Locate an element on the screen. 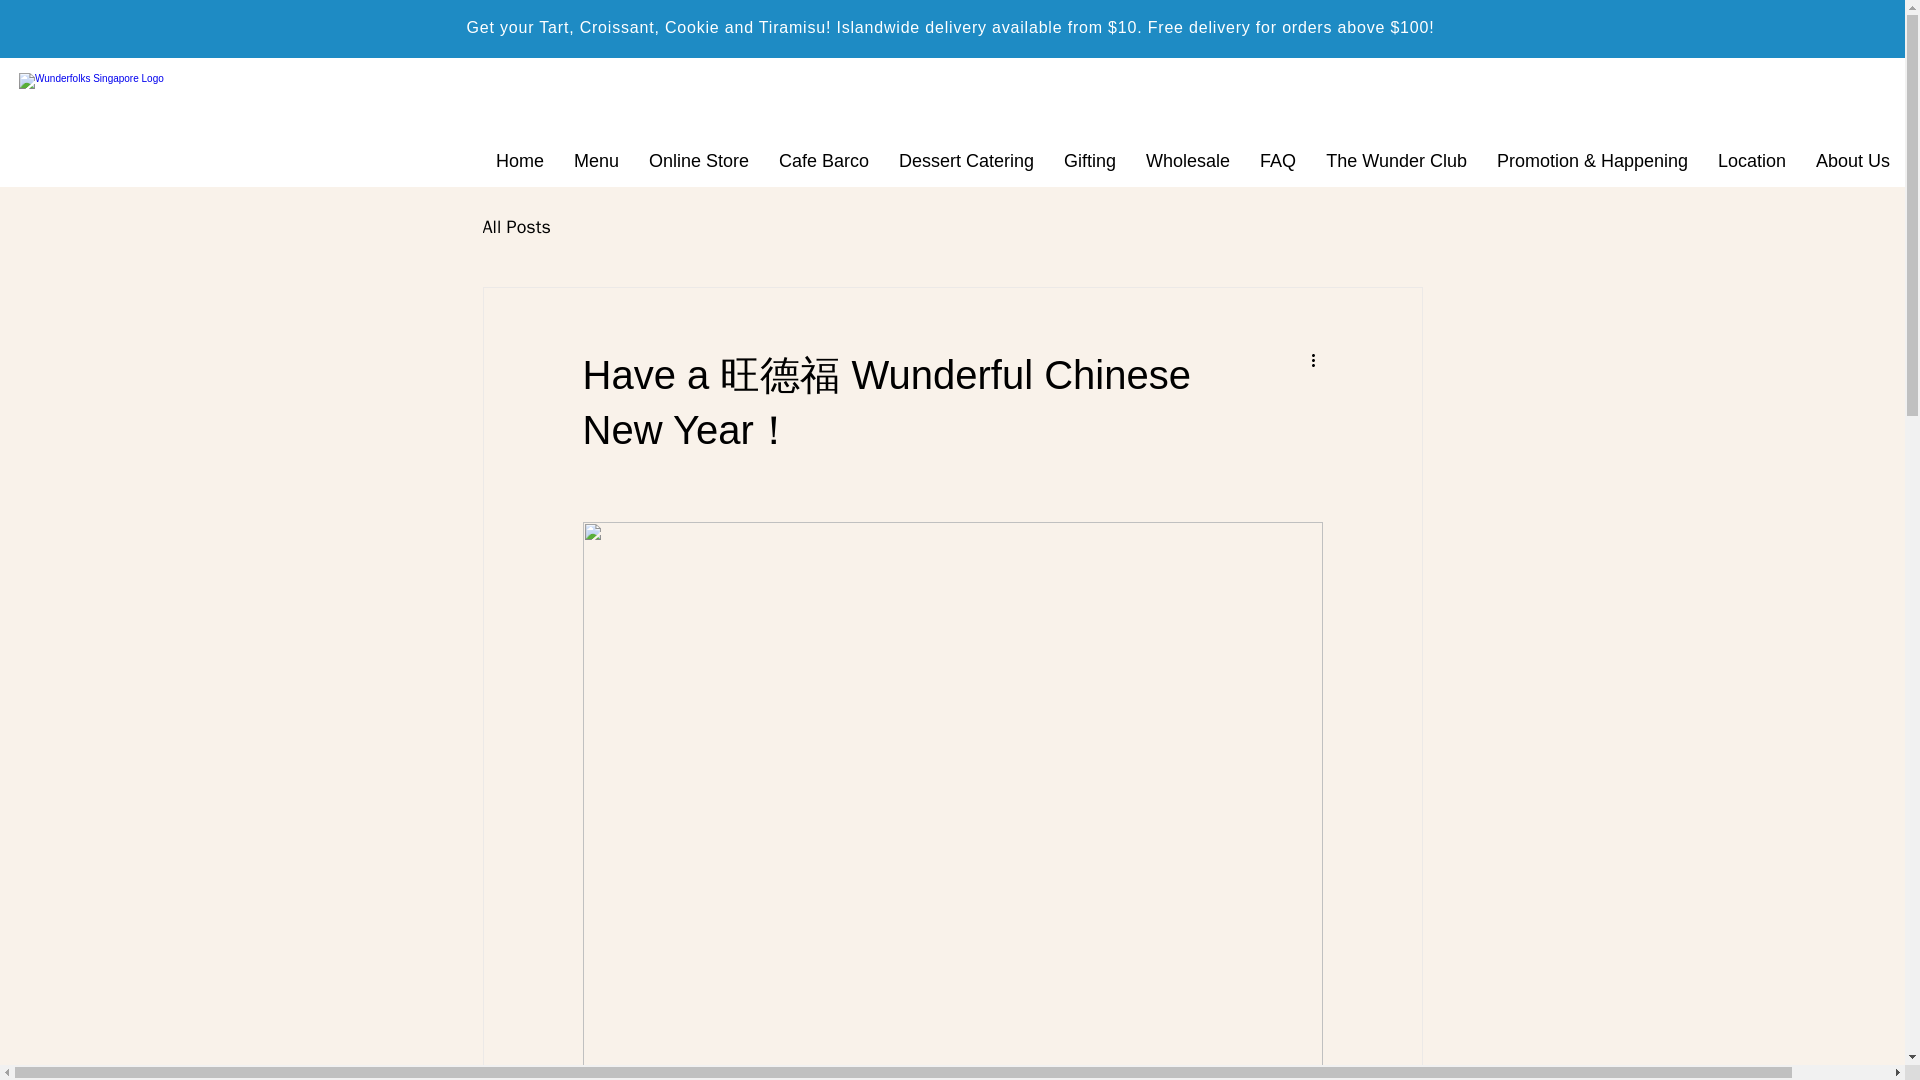 The height and width of the screenshot is (1080, 1920). Home is located at coordinates (520, 160).